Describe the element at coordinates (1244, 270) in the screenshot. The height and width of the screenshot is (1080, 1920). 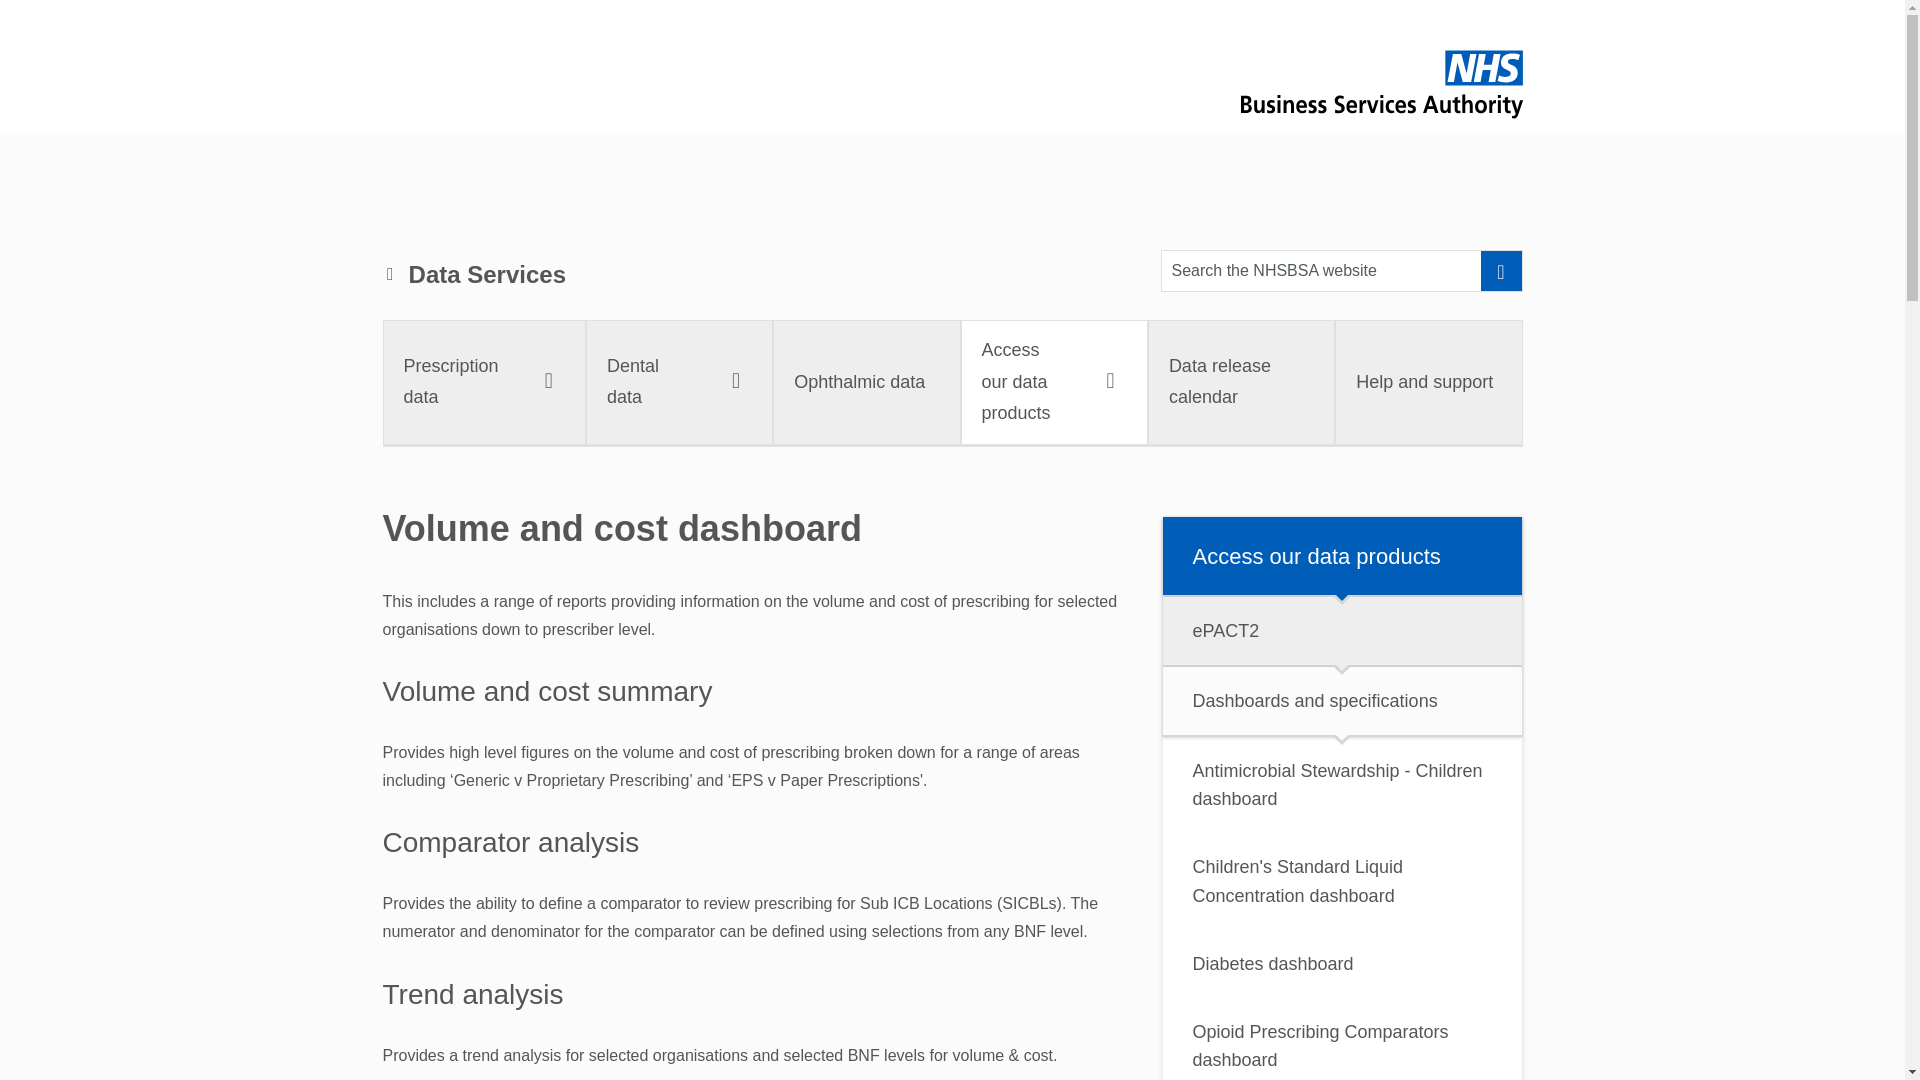
I see `Volume and cost dashboard` at that location.